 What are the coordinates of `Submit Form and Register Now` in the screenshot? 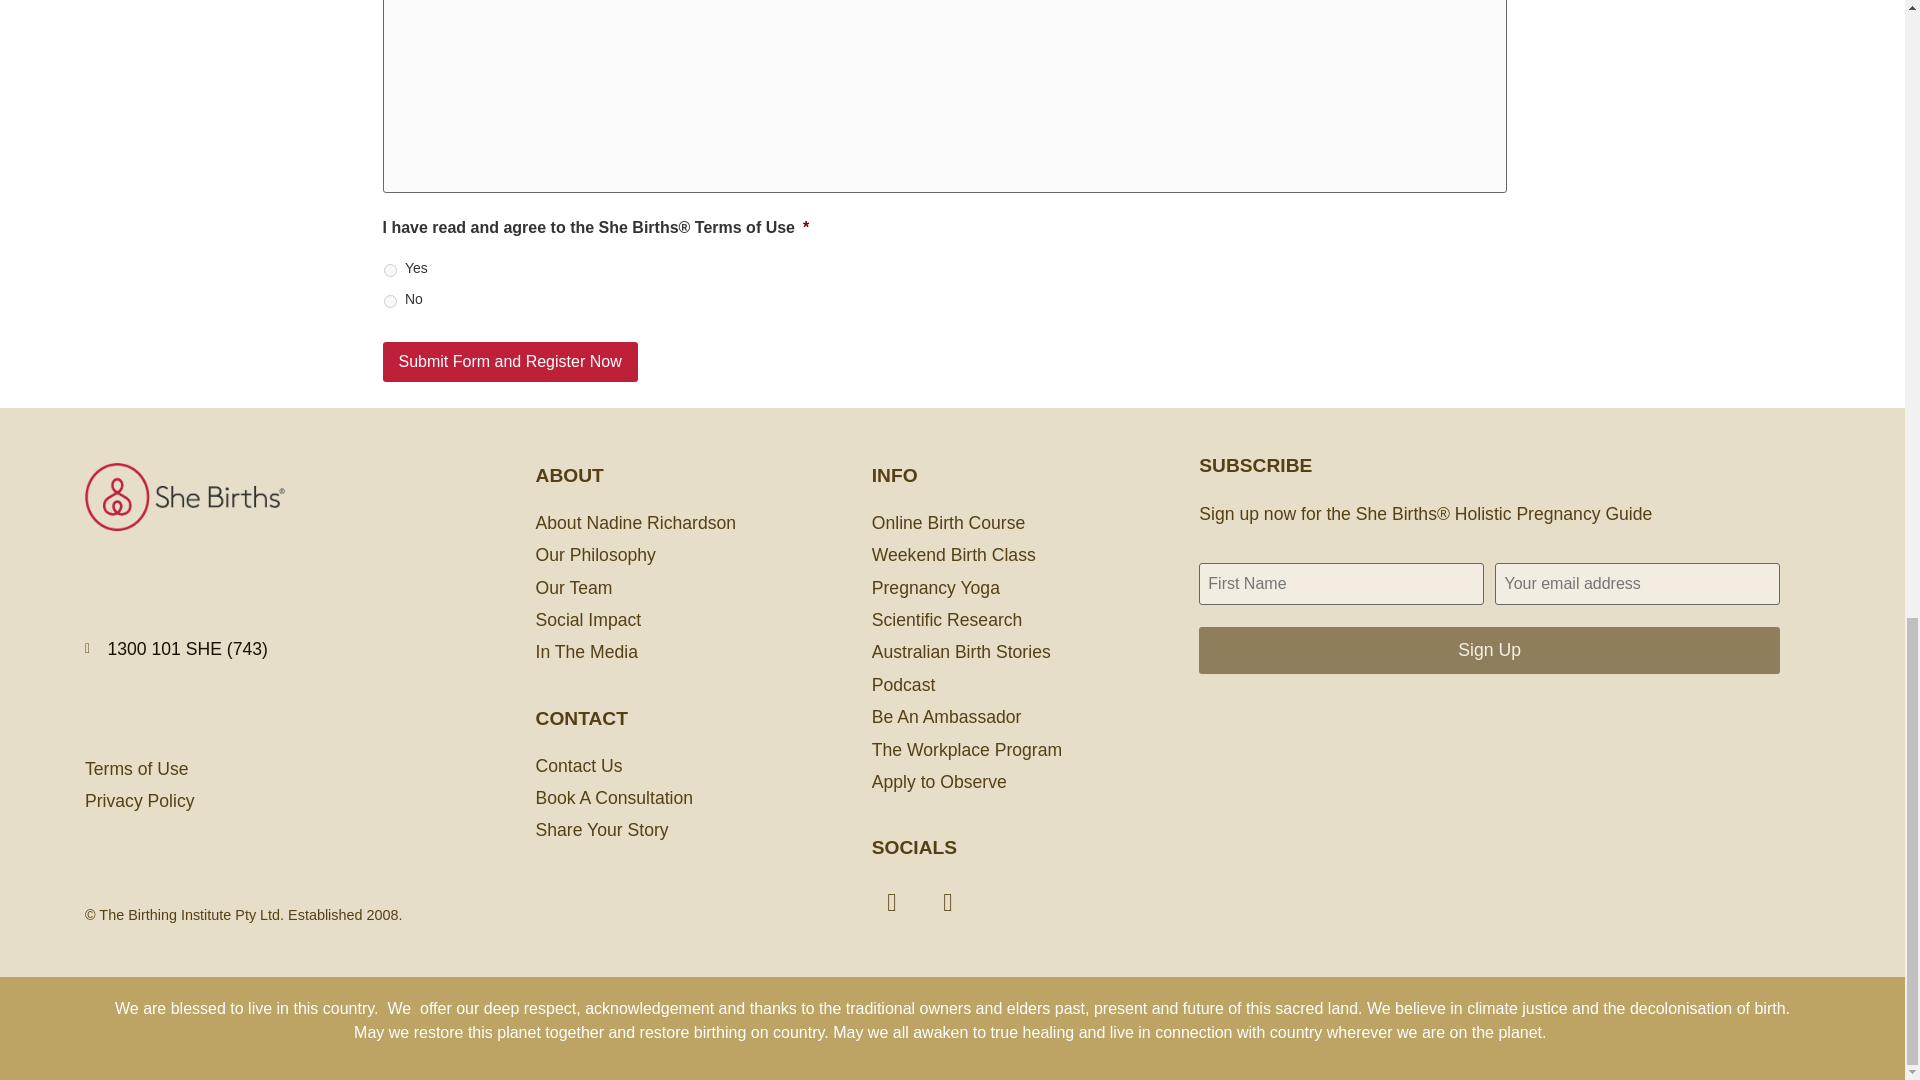 It's located at (510, 362).